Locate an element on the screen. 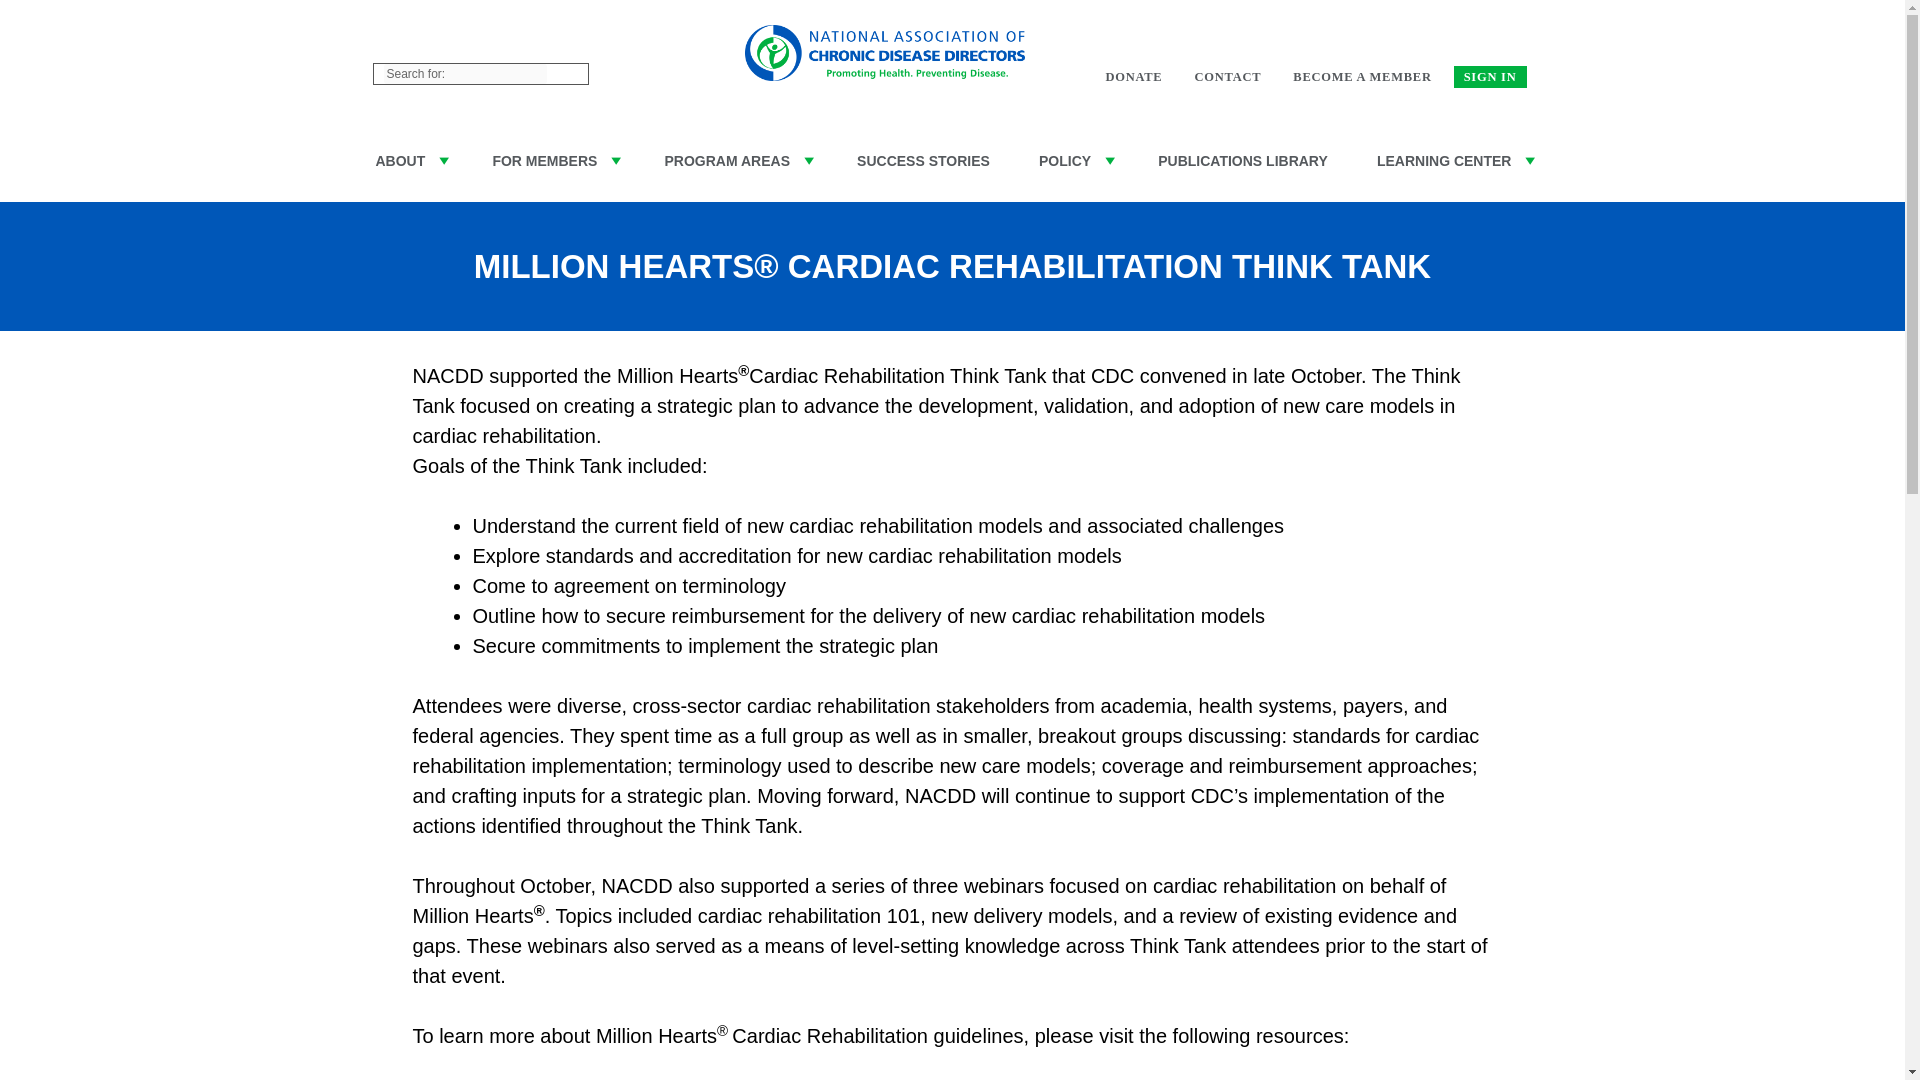  PROGRAM AREAS is located at coordinates (737, 161).